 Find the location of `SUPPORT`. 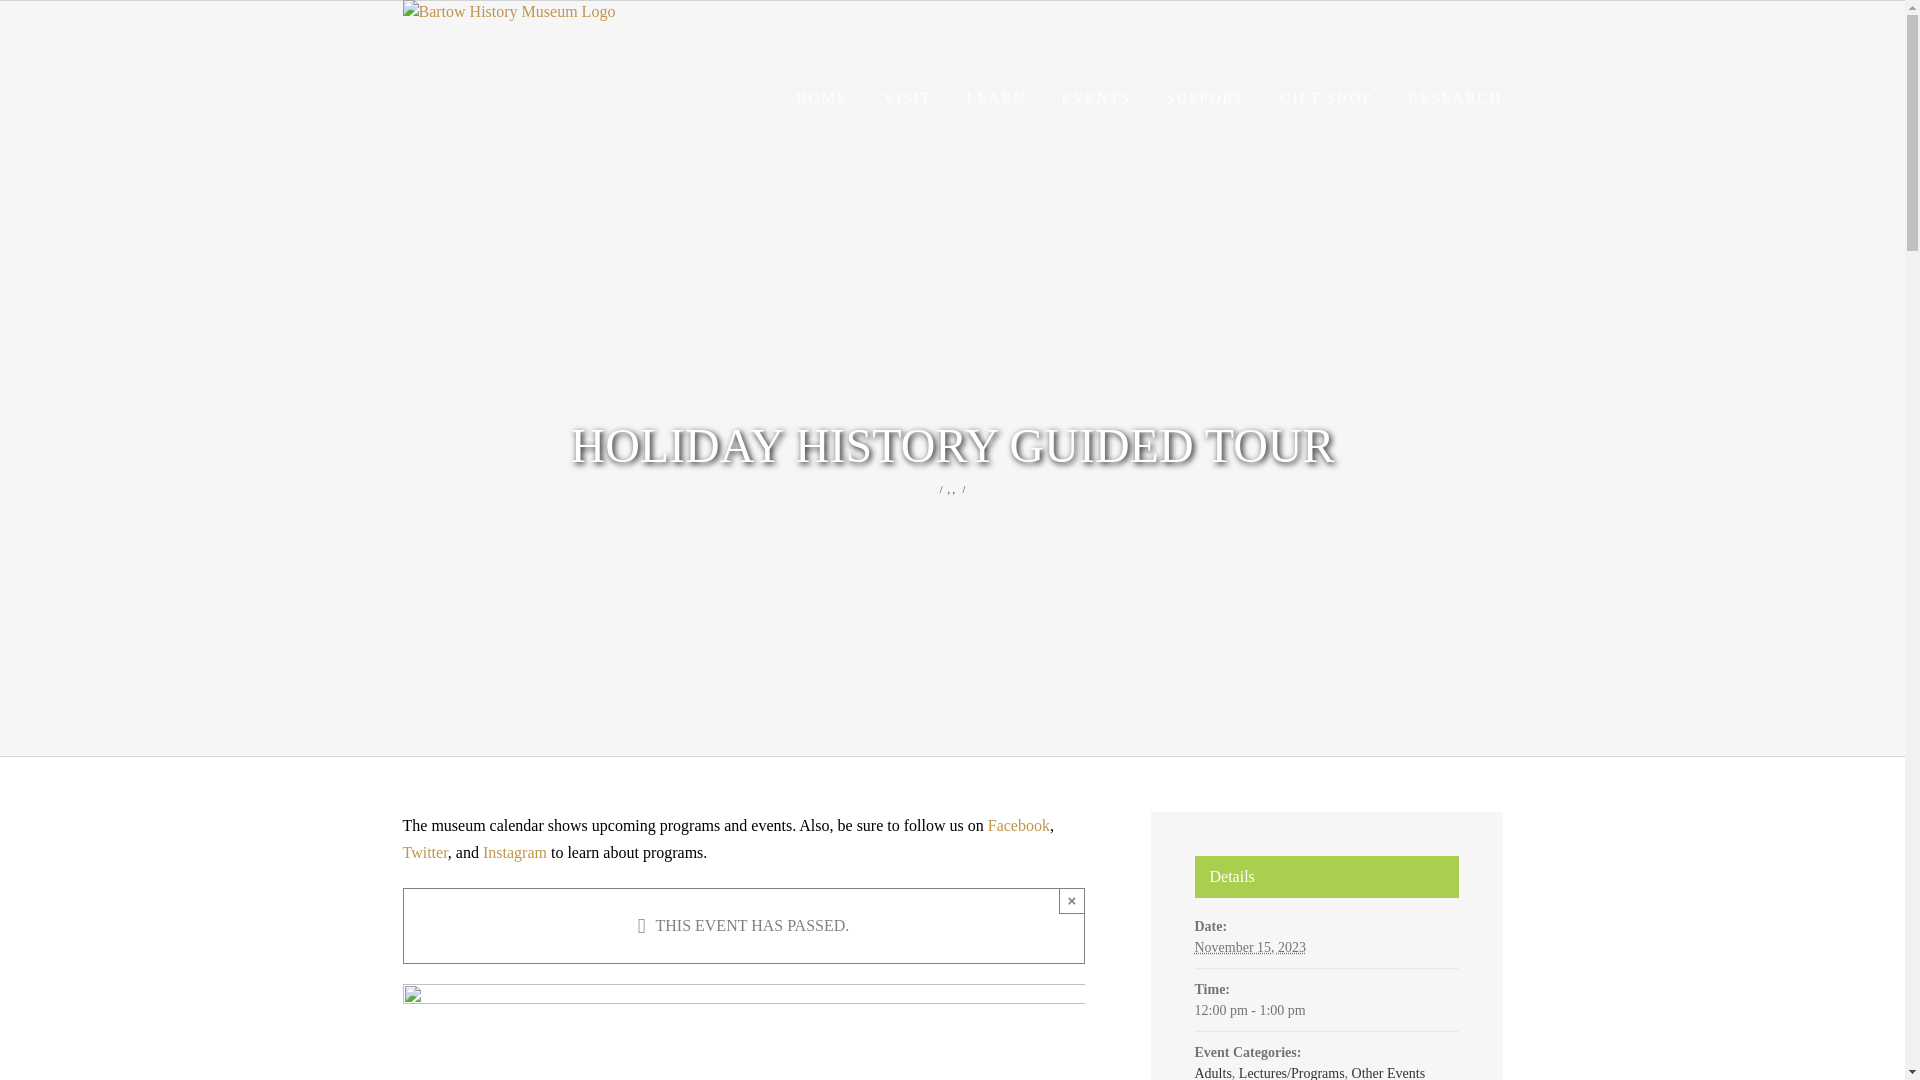

SUPPORT is located at coordinates (1204, 97).